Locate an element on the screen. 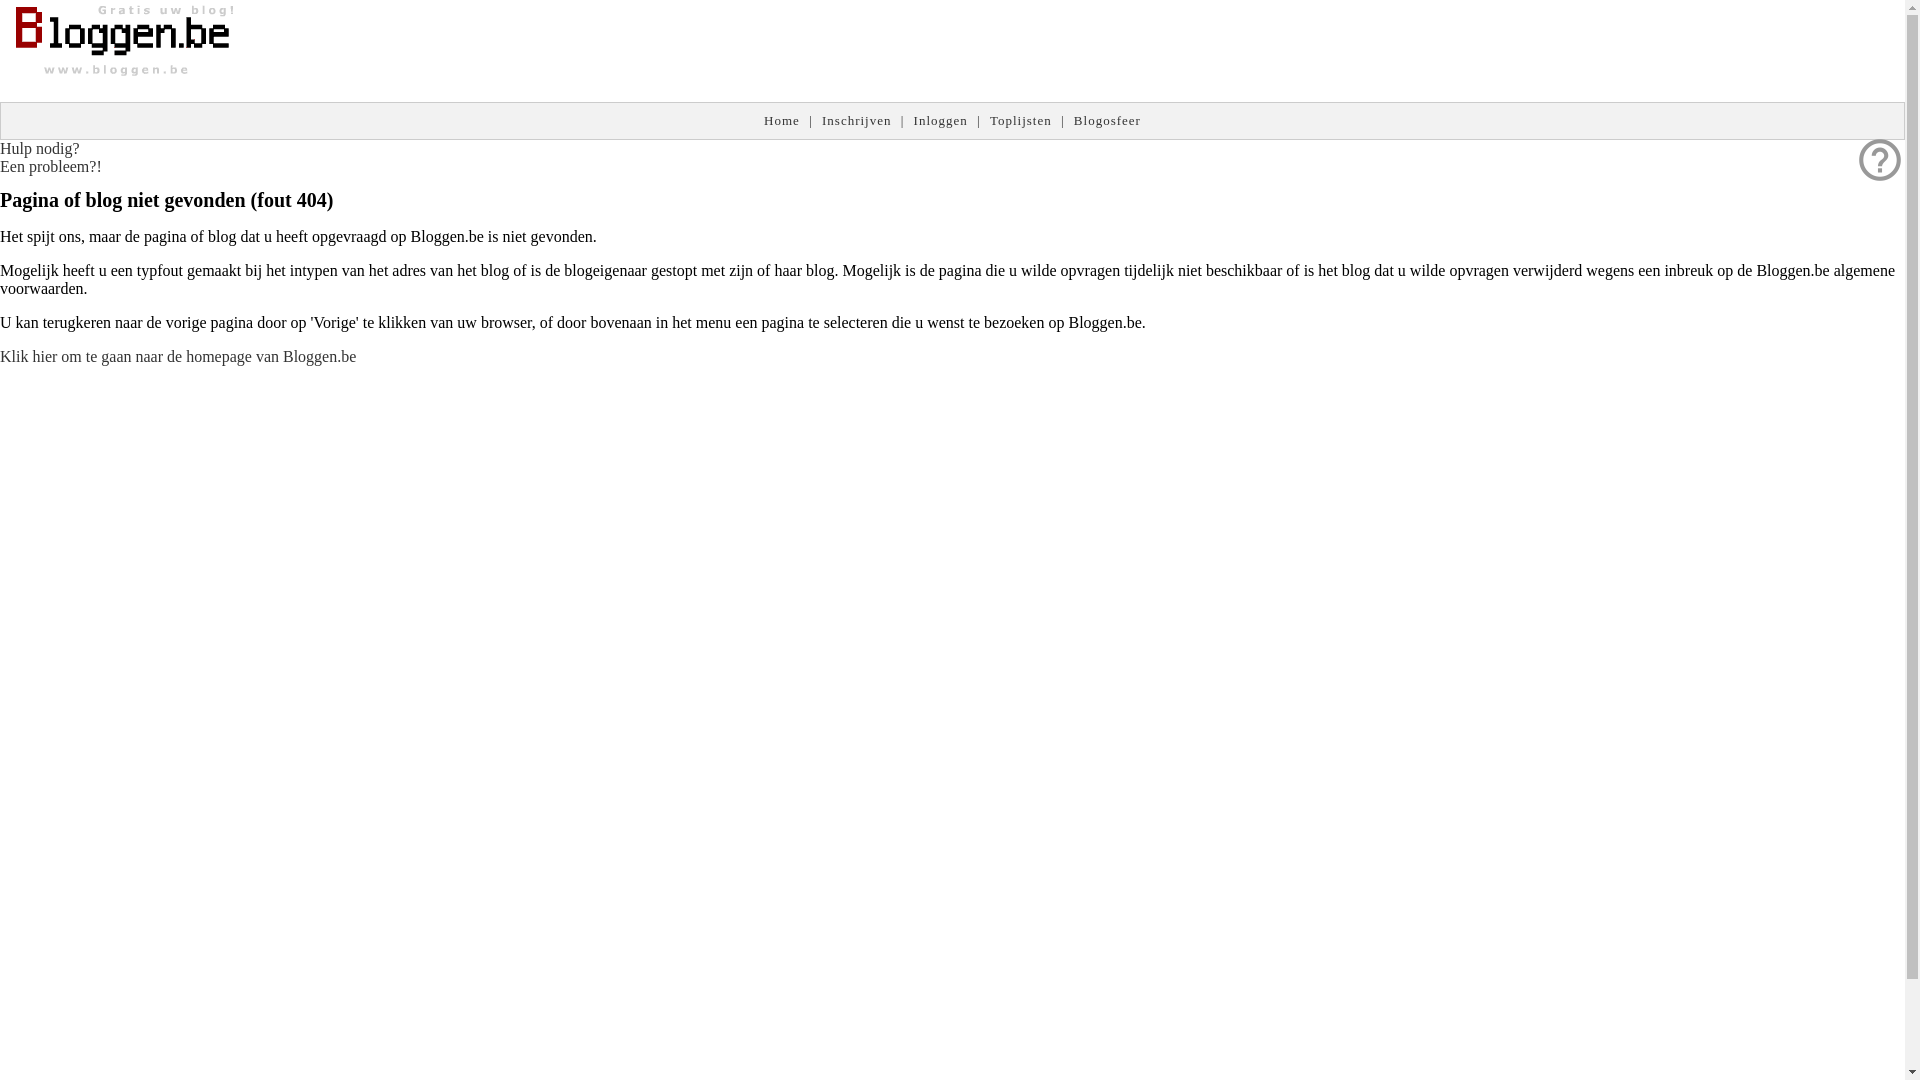  Inloggen is located at coordinates (941, 120).